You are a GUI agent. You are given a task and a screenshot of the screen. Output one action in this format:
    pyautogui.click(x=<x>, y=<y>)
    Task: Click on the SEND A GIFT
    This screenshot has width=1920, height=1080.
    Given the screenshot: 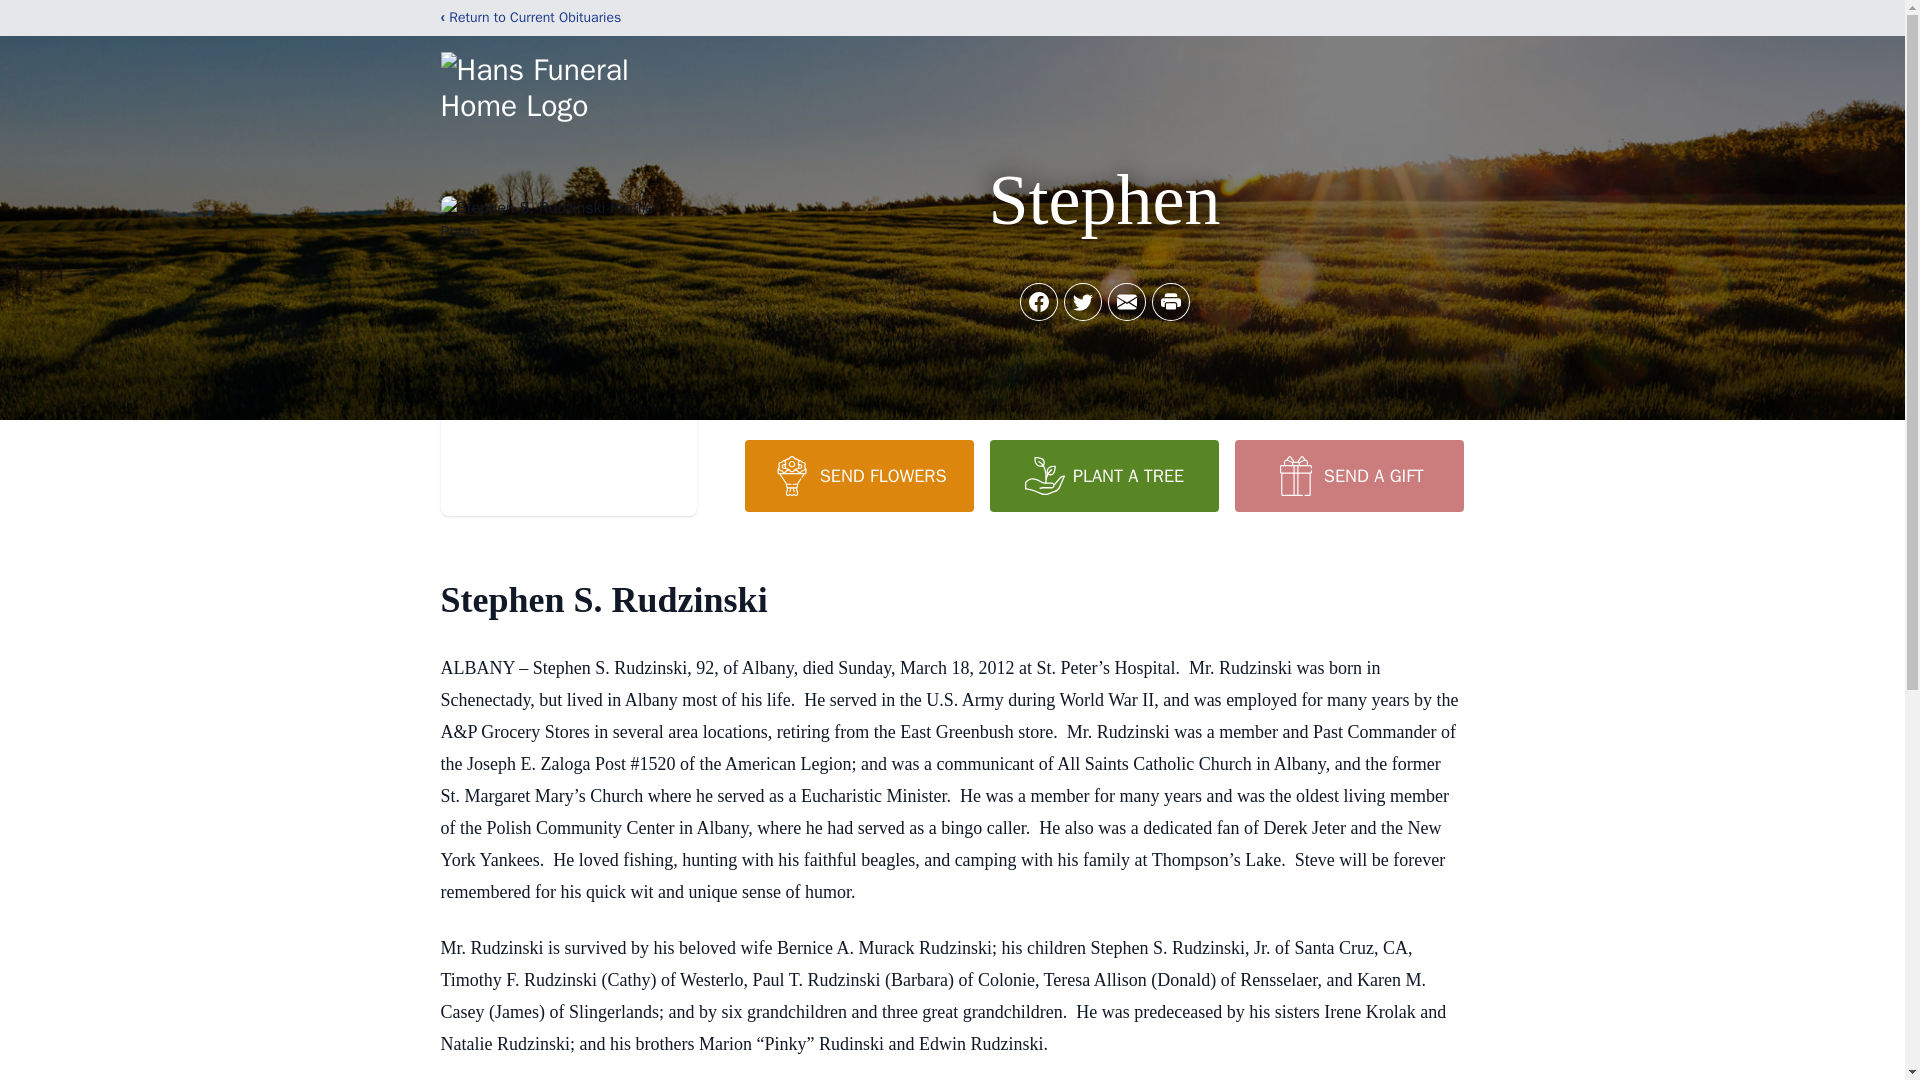 What is the action you would take?
    pyautogui.click(x=1348, y=475)
    